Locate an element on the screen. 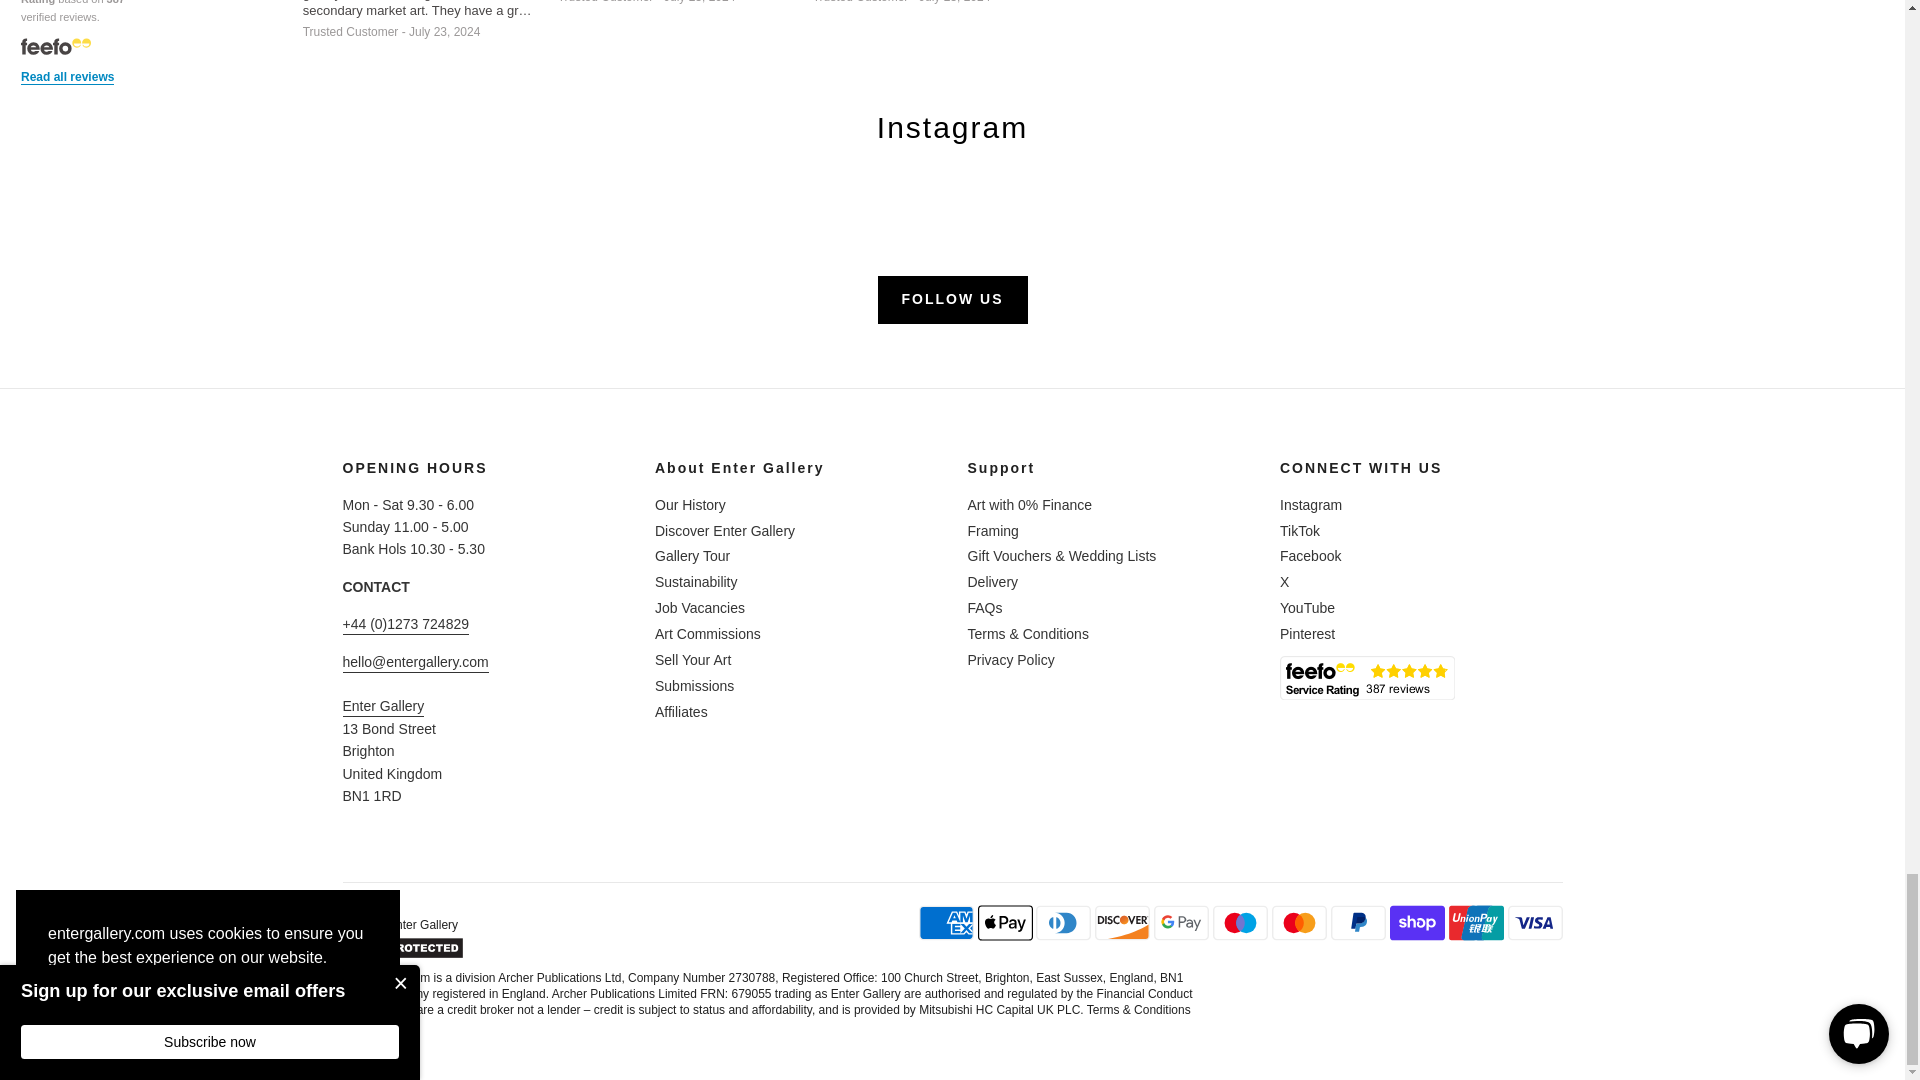 The width and height of the screenshot is (1920, 1080). American Express is located at coordinates (946, 922).